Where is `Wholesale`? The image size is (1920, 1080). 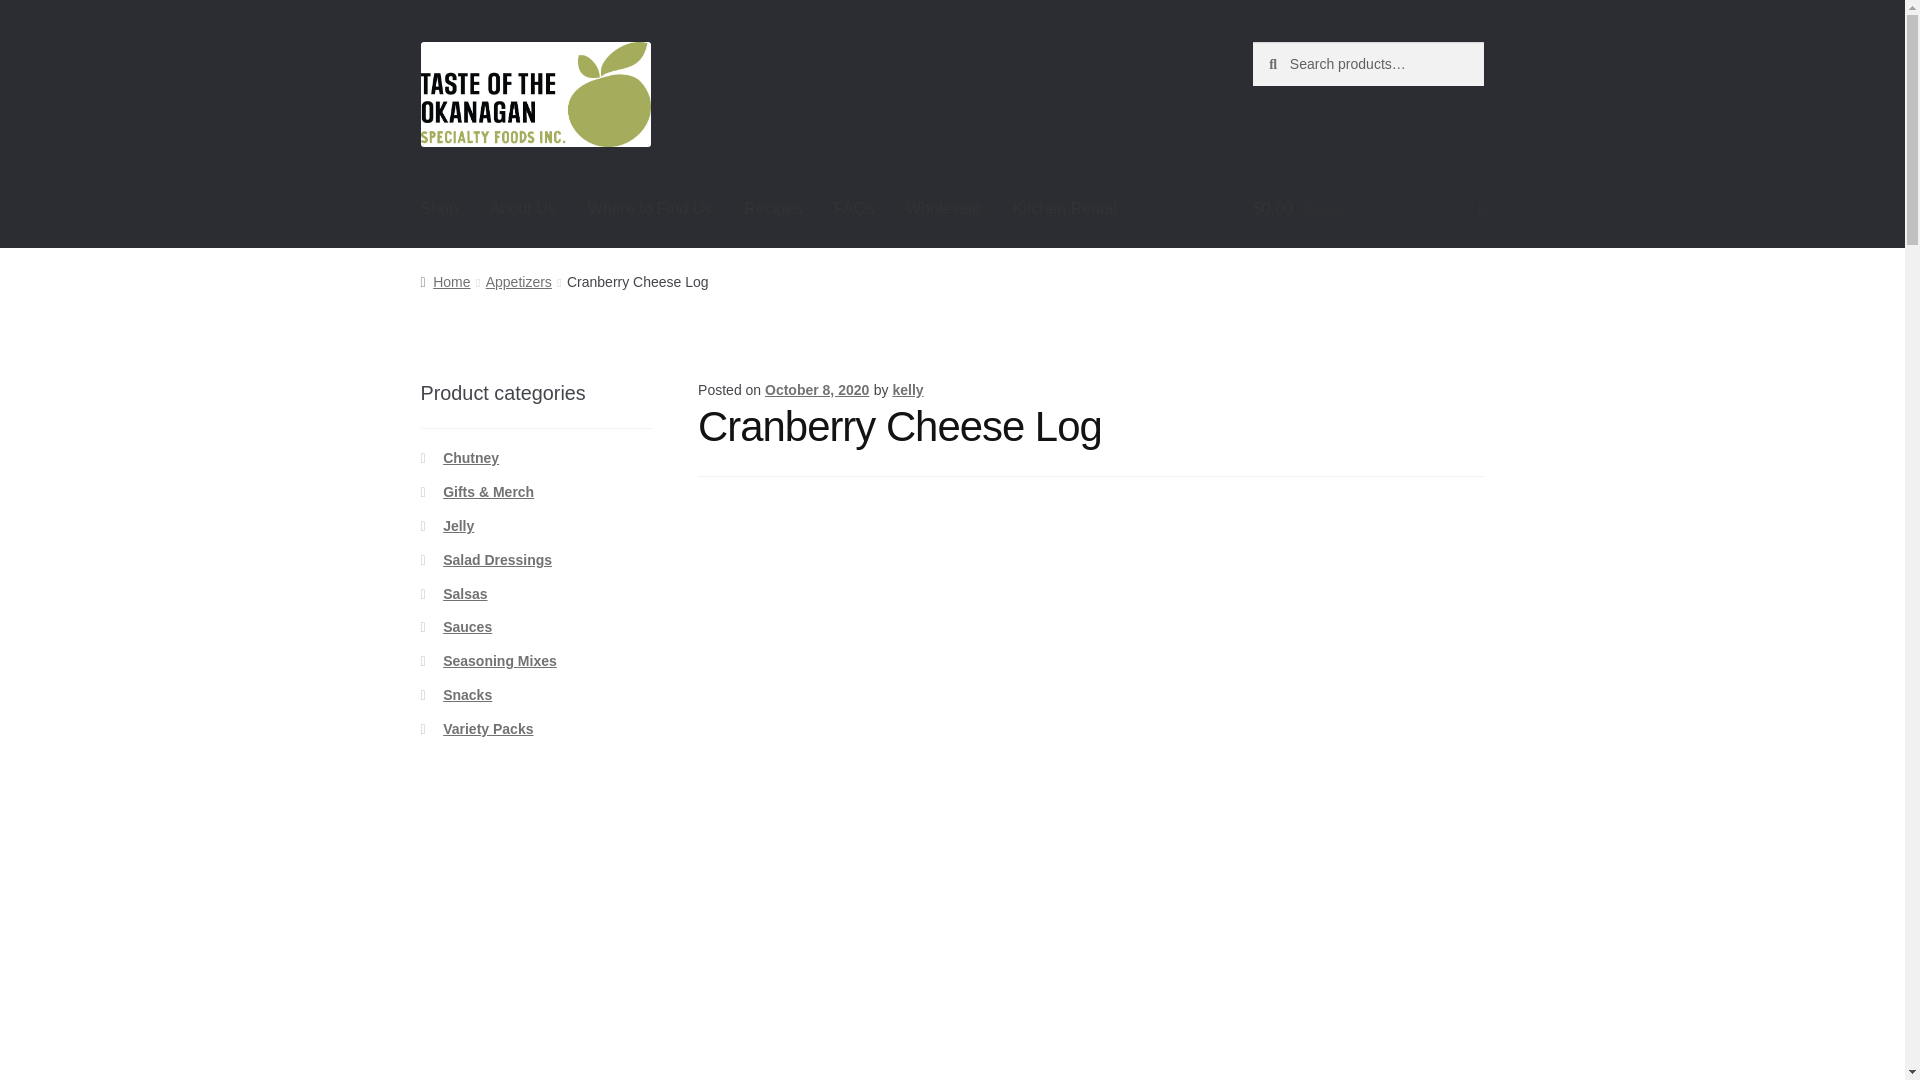
Wholesale is located at coordinates (943, 208).